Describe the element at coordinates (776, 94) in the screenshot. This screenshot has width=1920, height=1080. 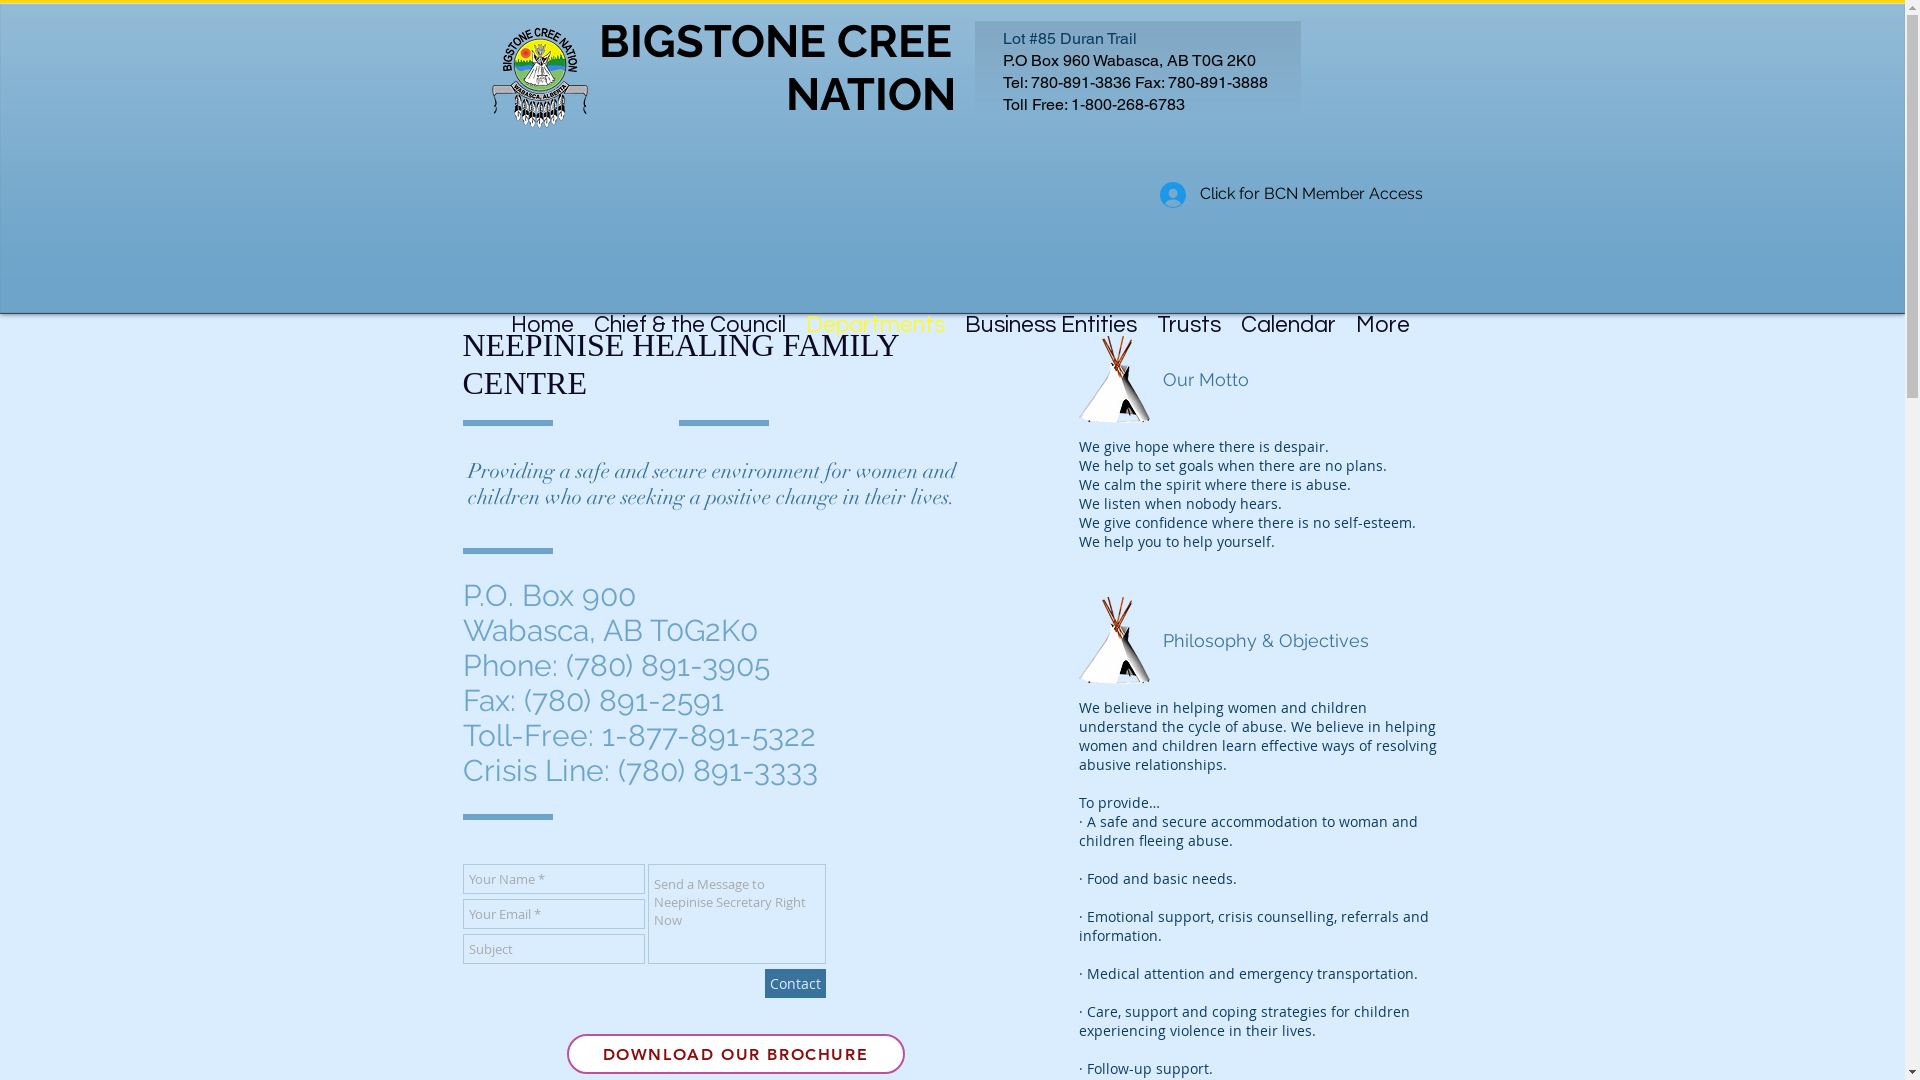
I see `                 NATION` at that location.